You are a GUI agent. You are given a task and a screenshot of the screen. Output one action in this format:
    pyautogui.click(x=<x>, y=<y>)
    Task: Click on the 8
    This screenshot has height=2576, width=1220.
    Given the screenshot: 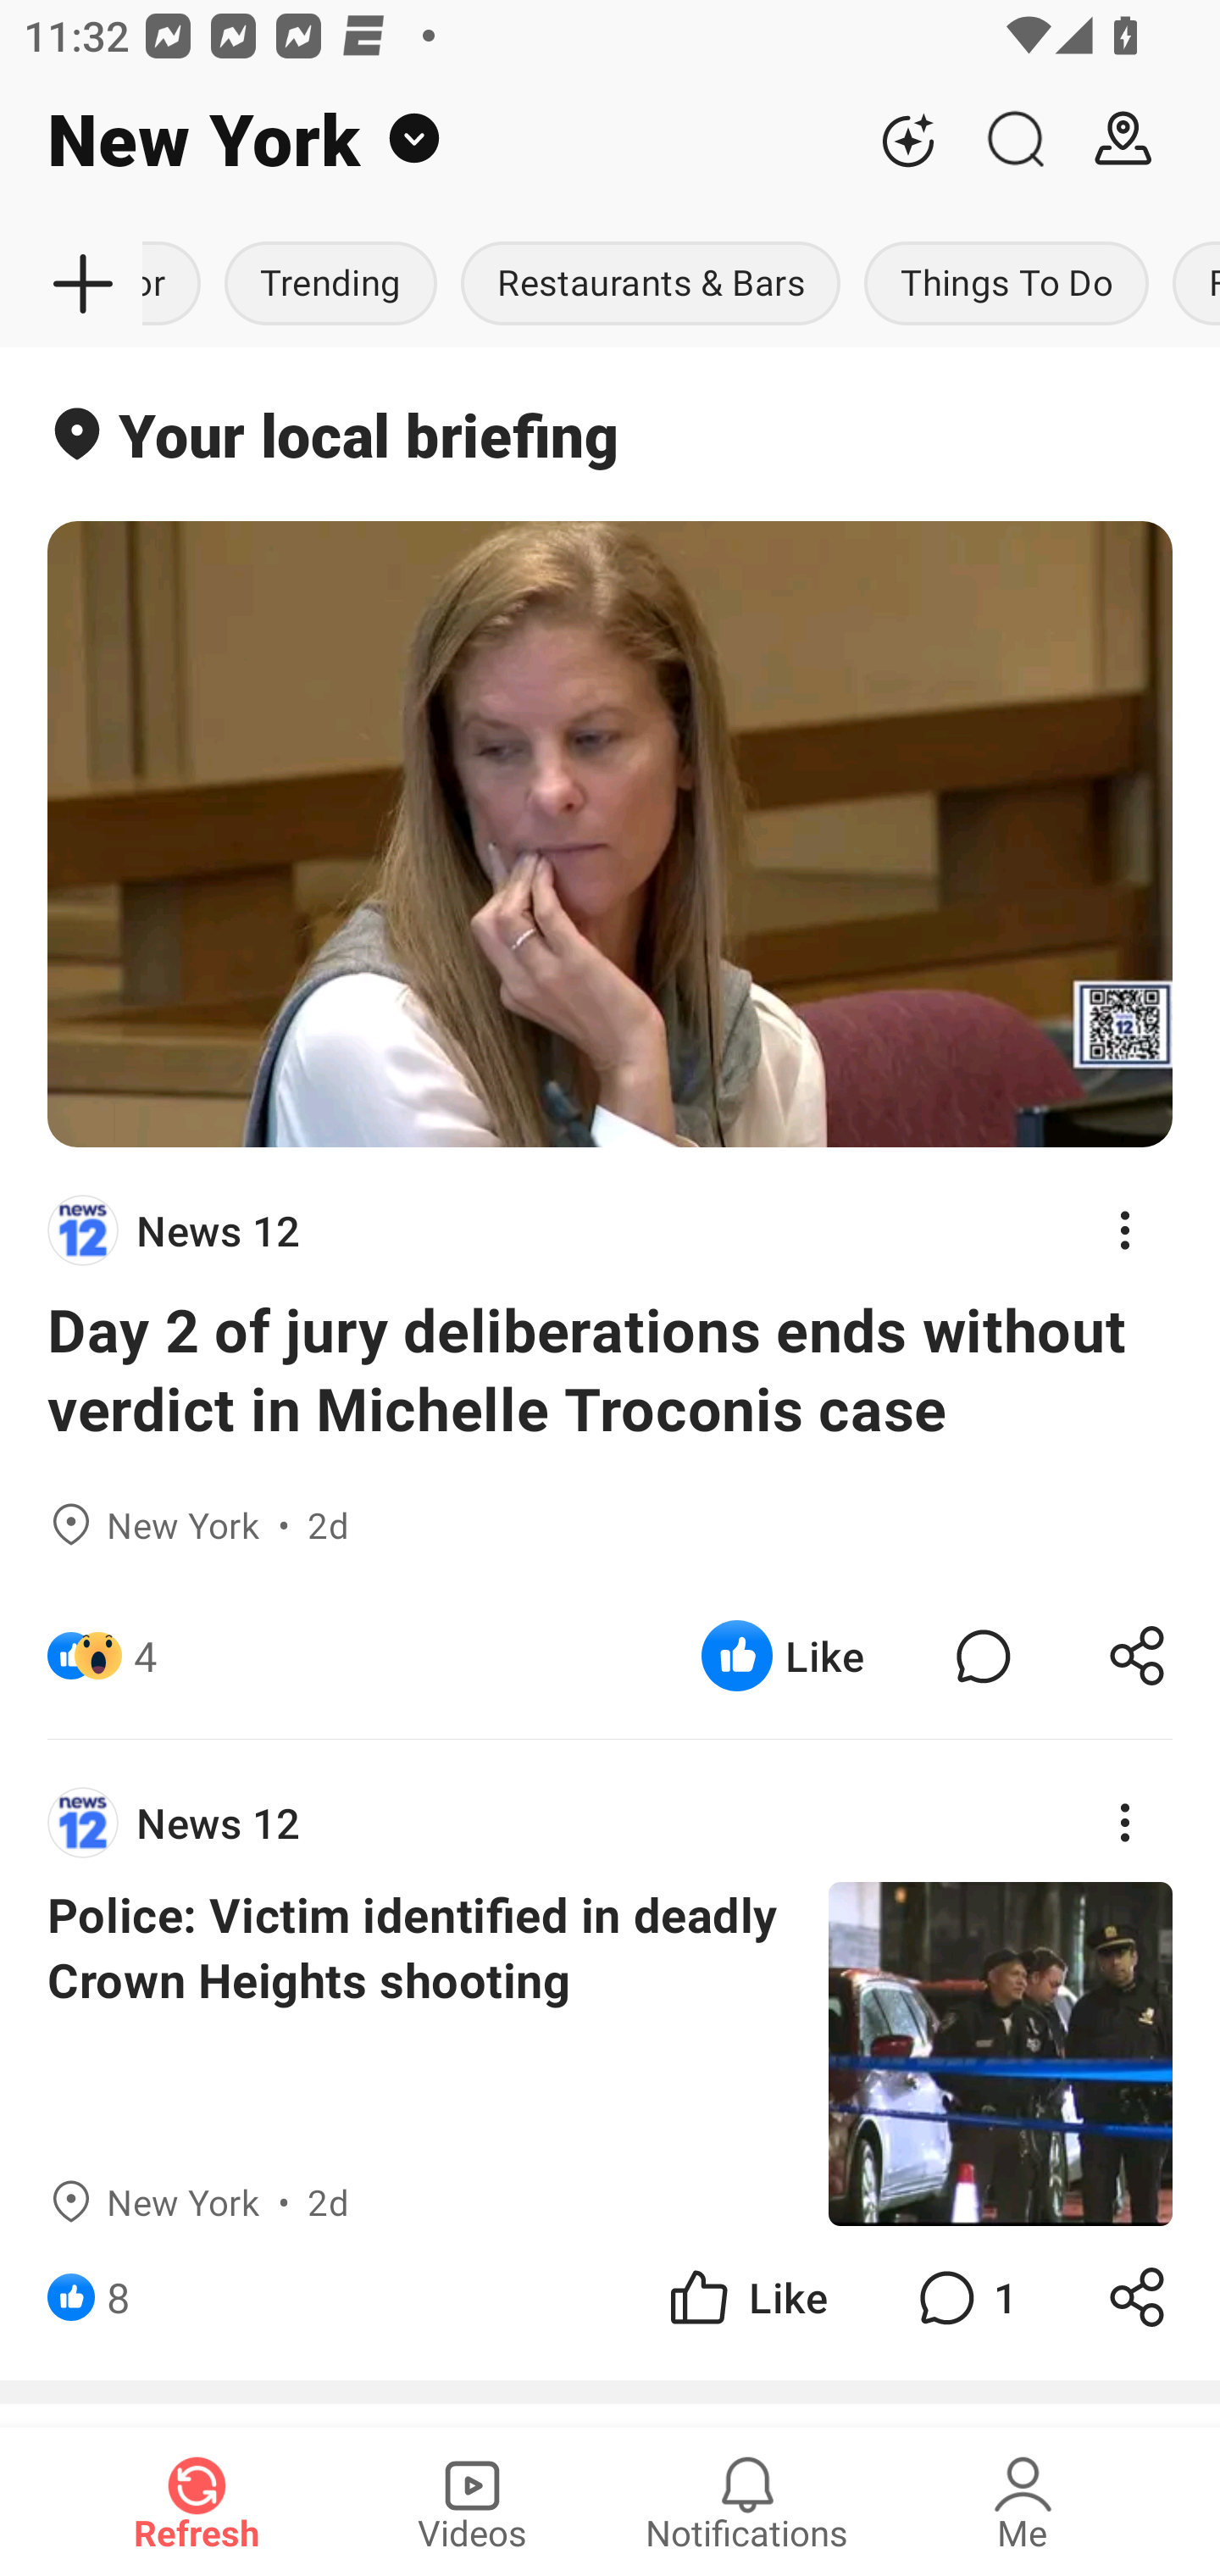 What is the action you would take?
    pyautogui.click(x=119, y=2296)
    